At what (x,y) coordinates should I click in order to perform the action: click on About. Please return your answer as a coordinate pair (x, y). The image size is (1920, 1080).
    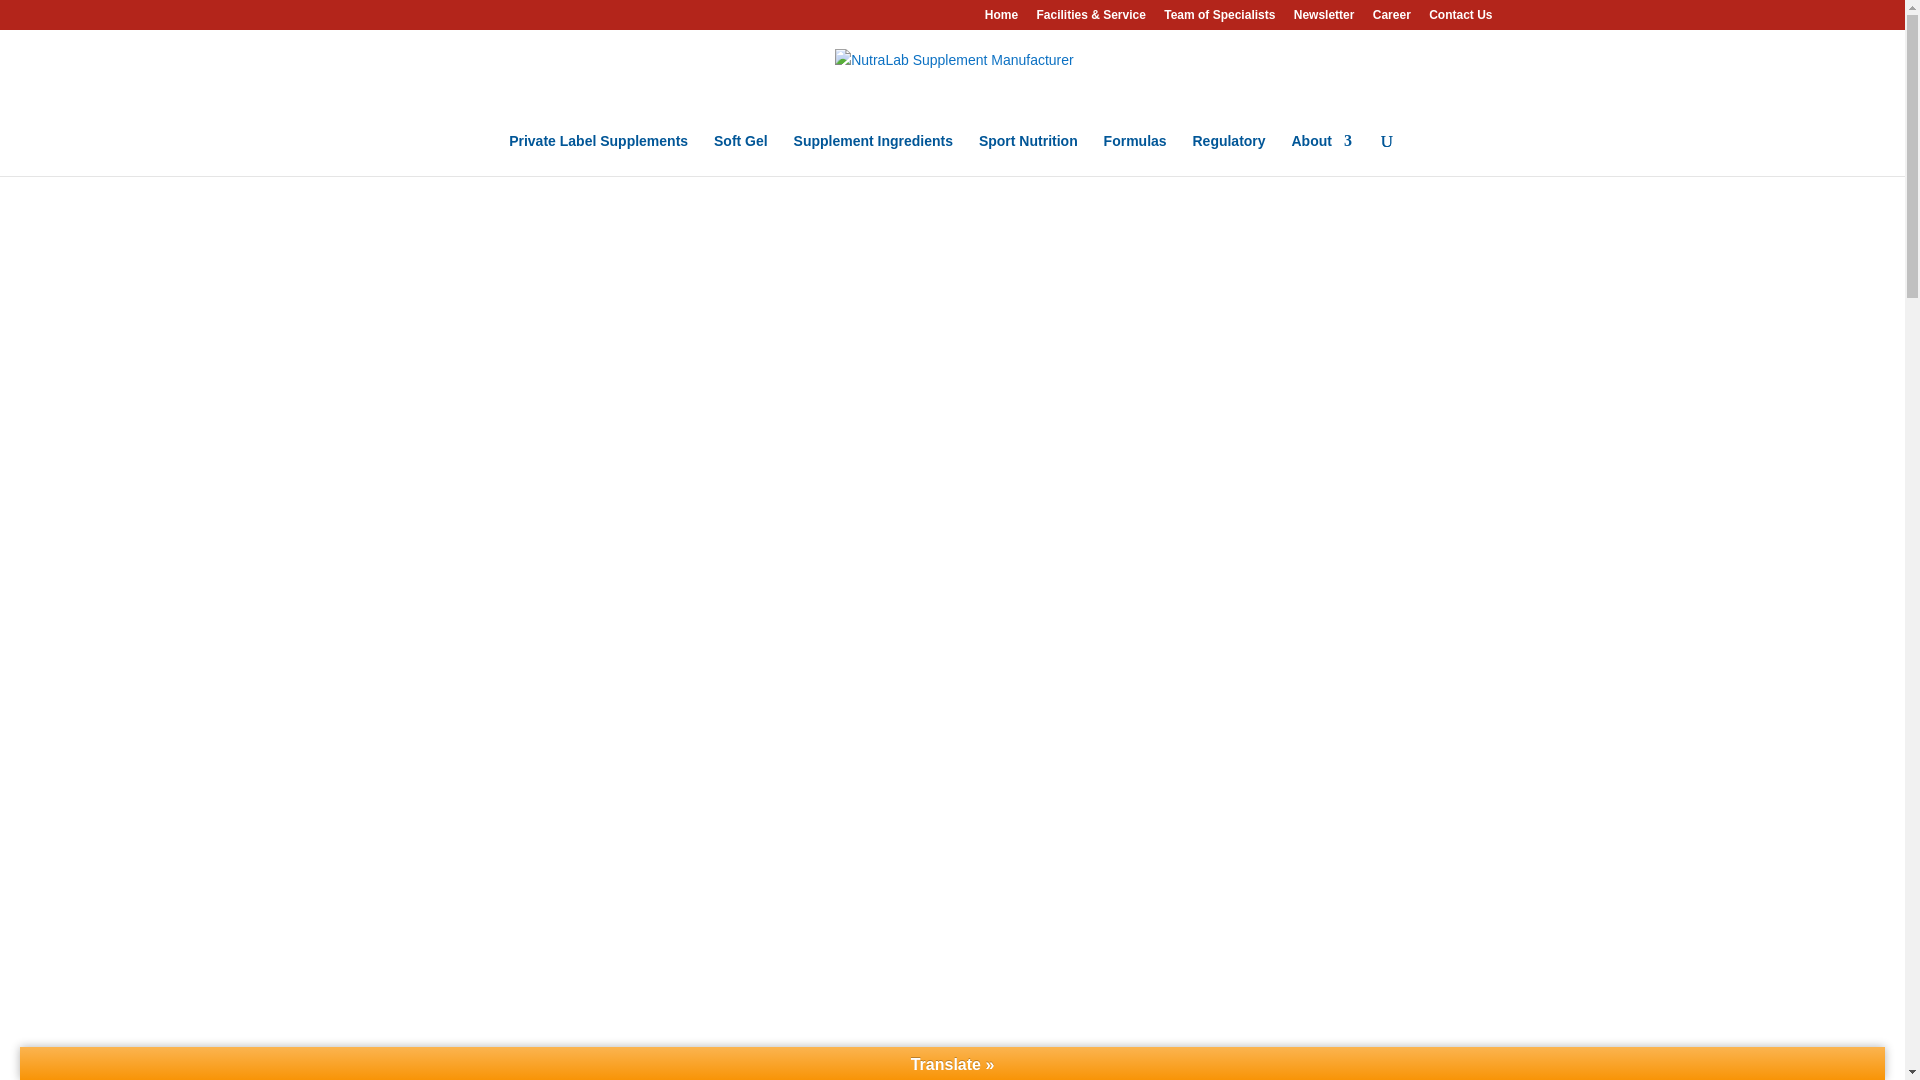
    Looking at the image, I should click on (1322, 154).